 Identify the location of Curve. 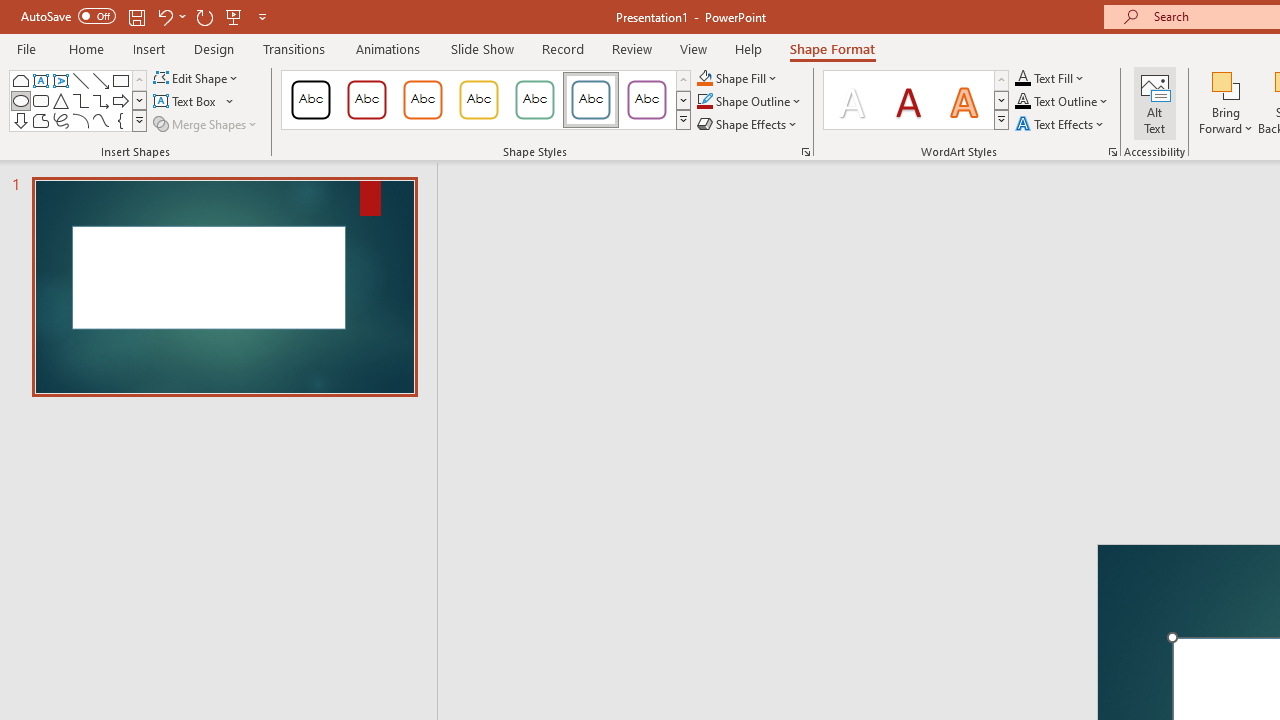
(100, 120).